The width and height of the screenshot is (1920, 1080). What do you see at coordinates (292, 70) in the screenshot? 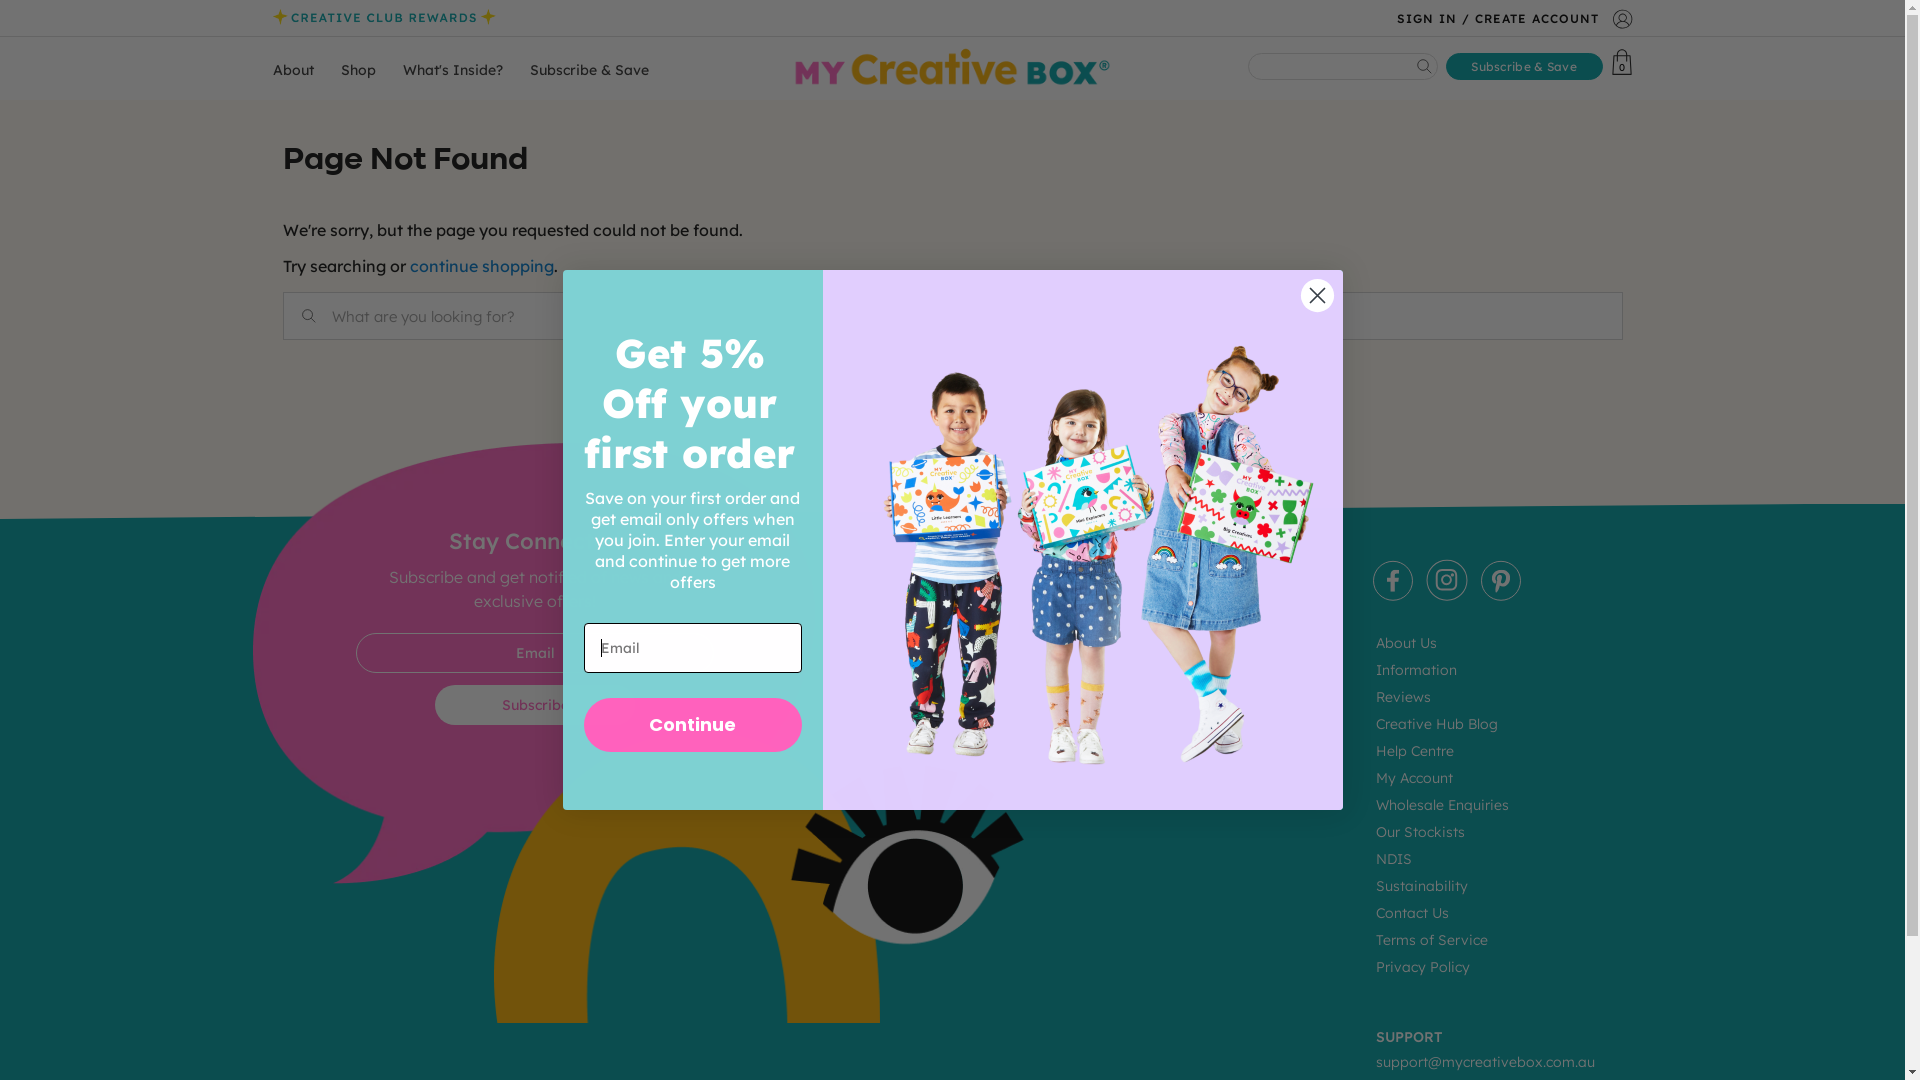
I see `About` at bounding box center [292, 70].